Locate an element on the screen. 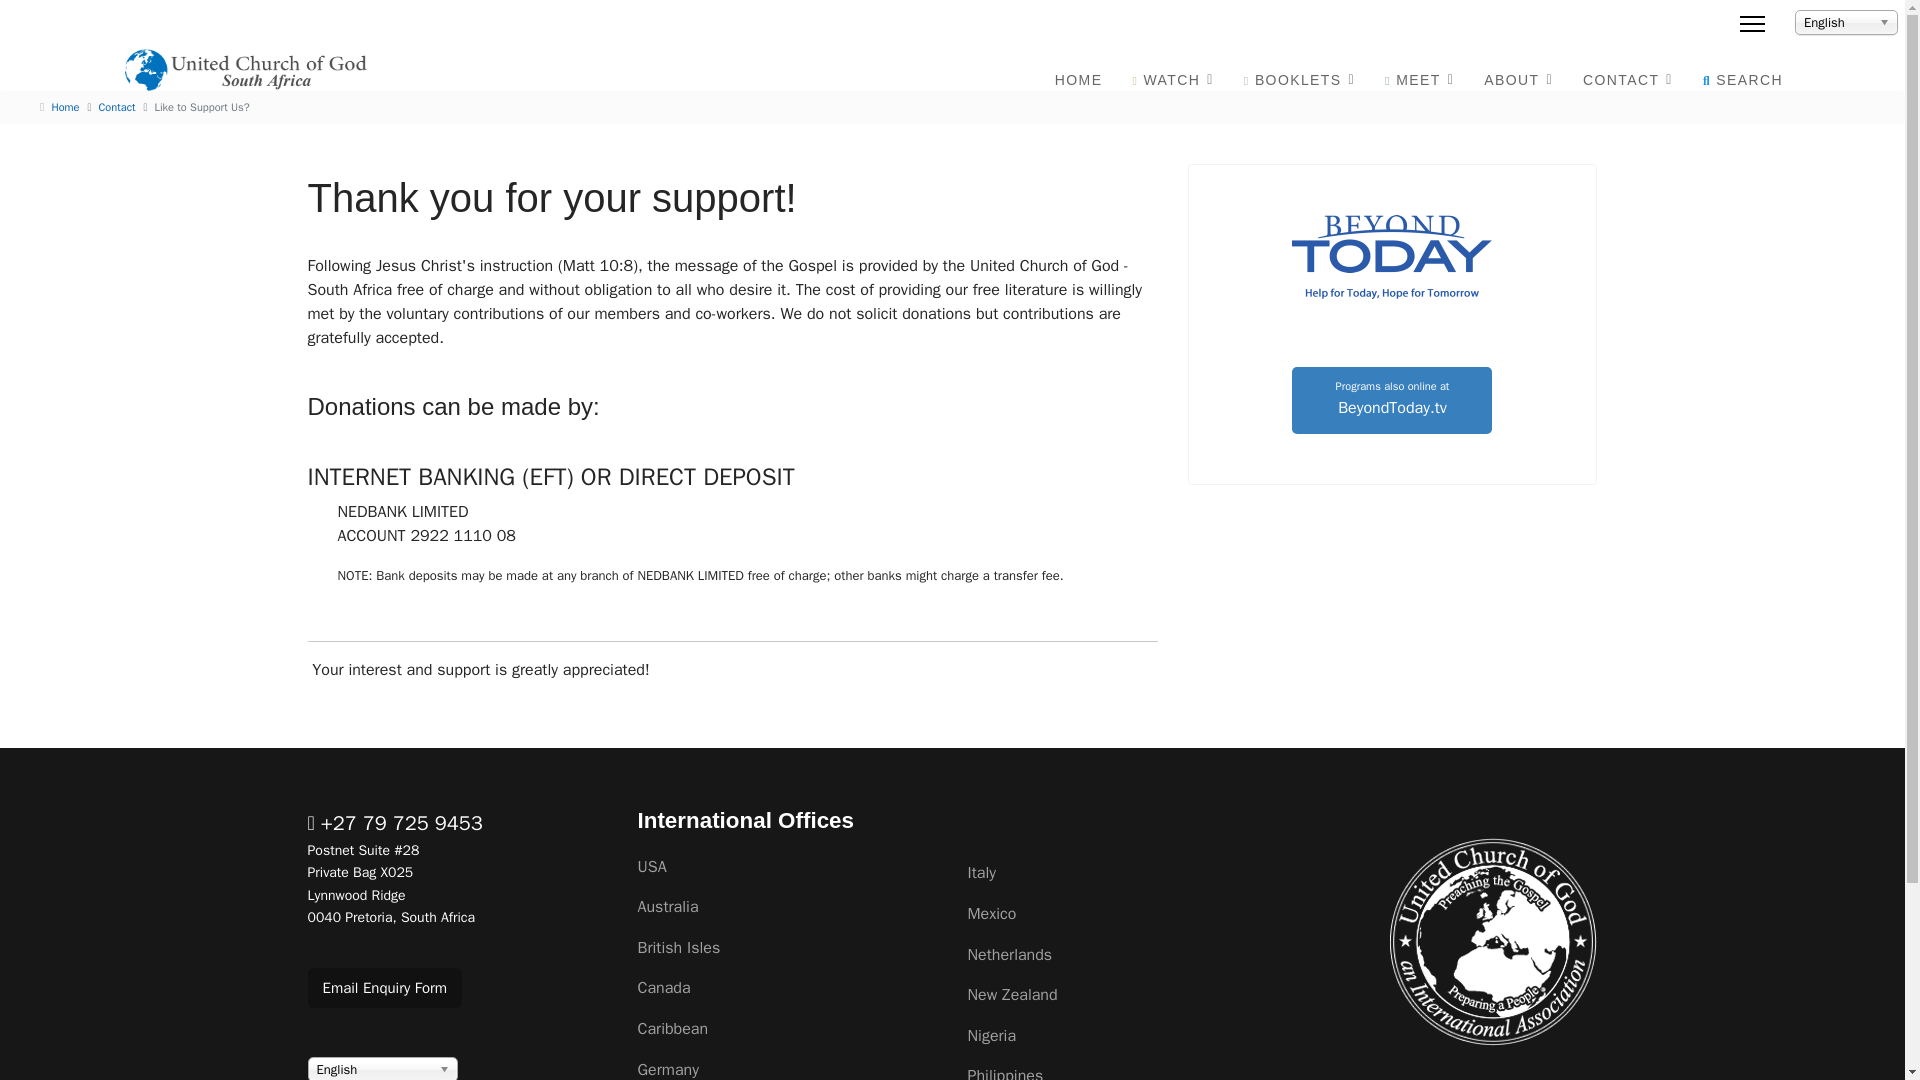 This screenshot has height=1080, width=1920. BOOKLETS is located at coordinates (1299, 80).